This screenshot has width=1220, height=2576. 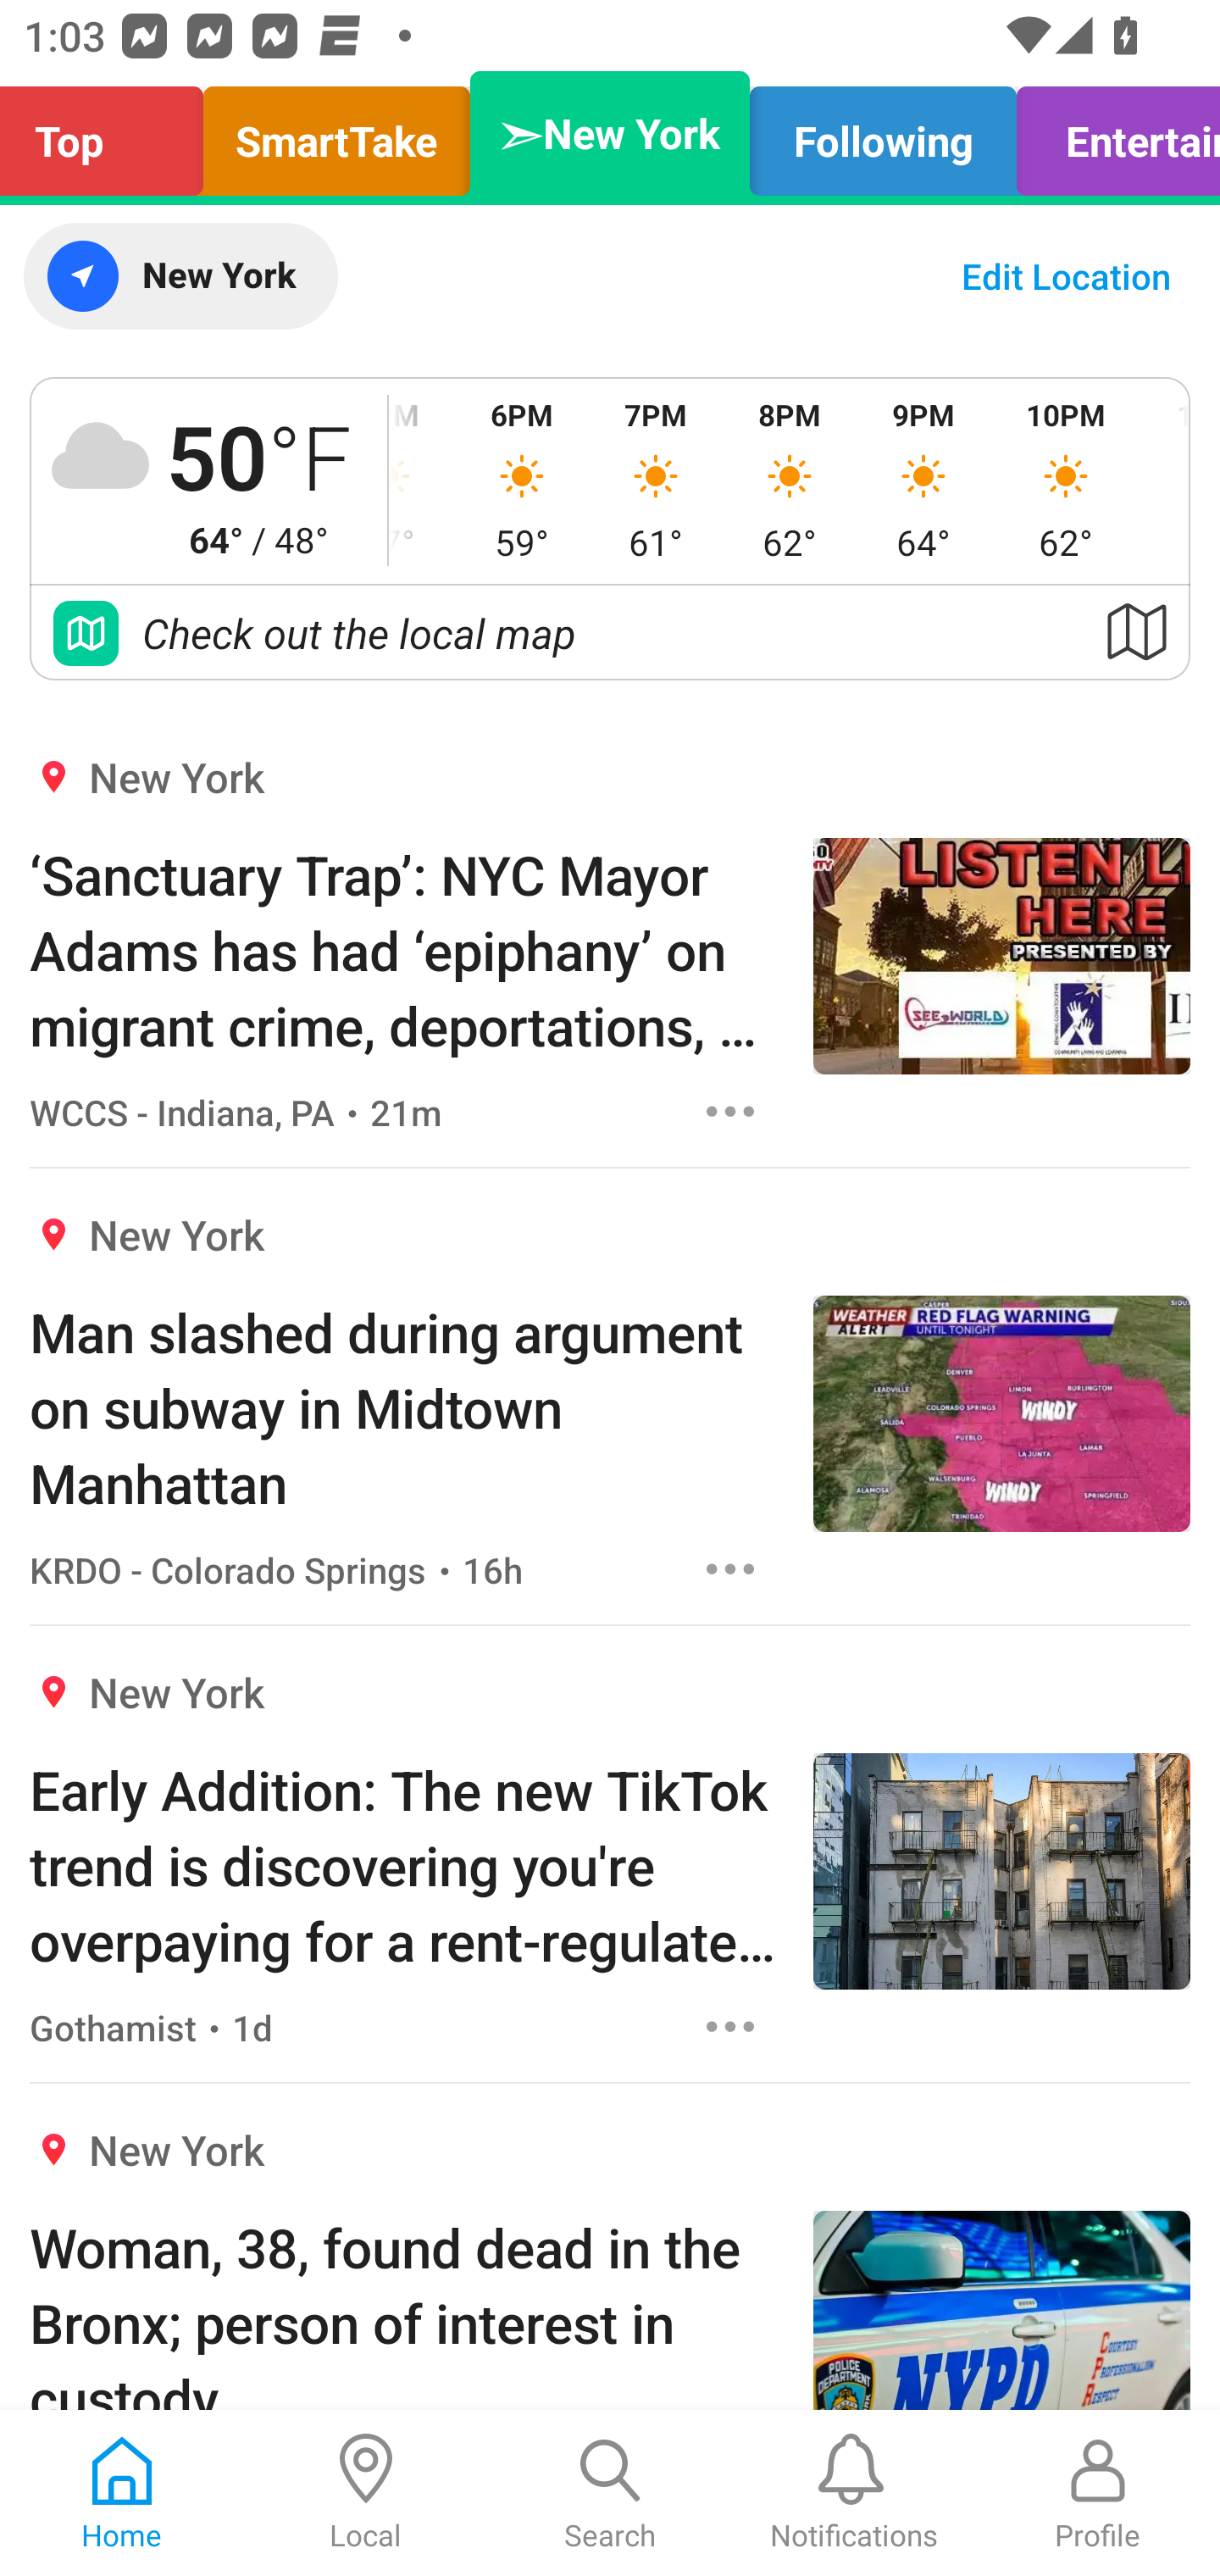 What do you see at coordinates (730, 1568) in the screenshot?
I see `Options` at bounding box center [730, 1568].